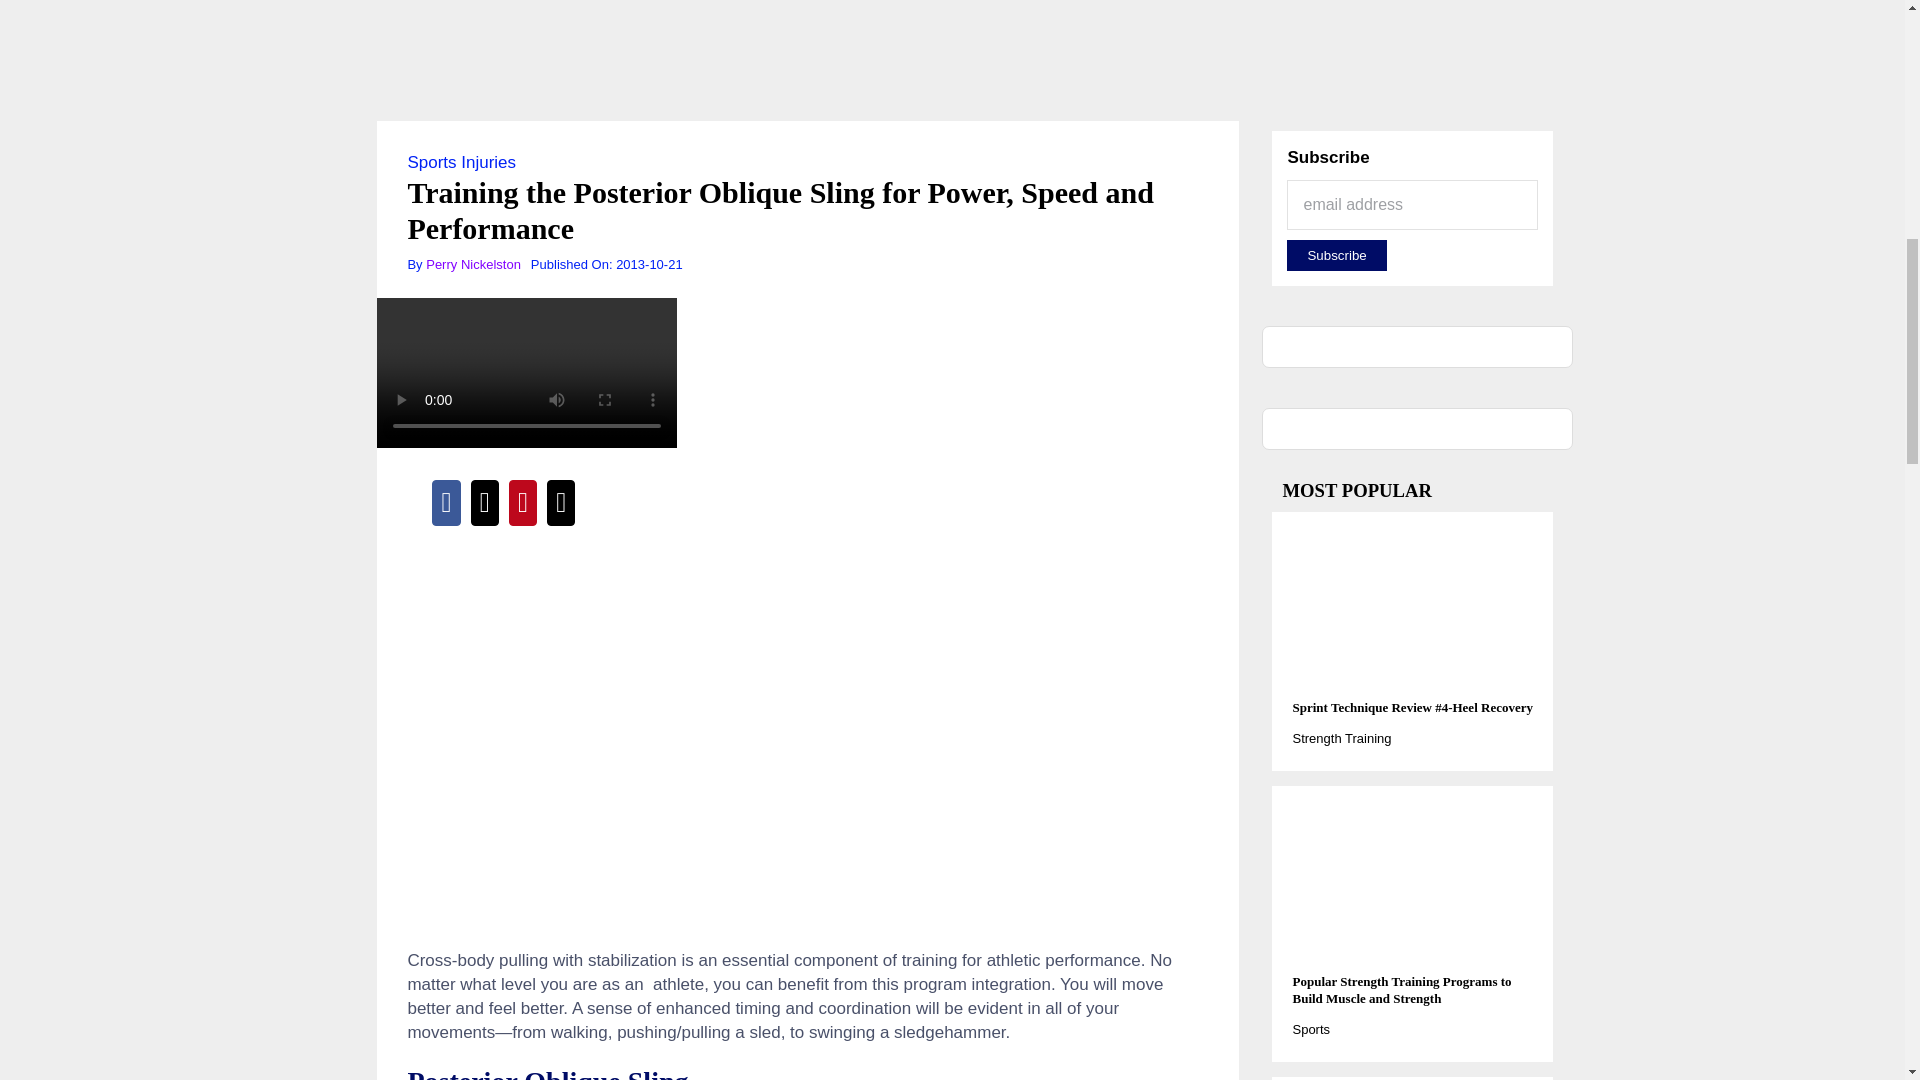 This screenshot has width=1920, height=1080. Describe the element at coordinates (1336, 255) in the screenshot. I see `Subscribe` at that location.